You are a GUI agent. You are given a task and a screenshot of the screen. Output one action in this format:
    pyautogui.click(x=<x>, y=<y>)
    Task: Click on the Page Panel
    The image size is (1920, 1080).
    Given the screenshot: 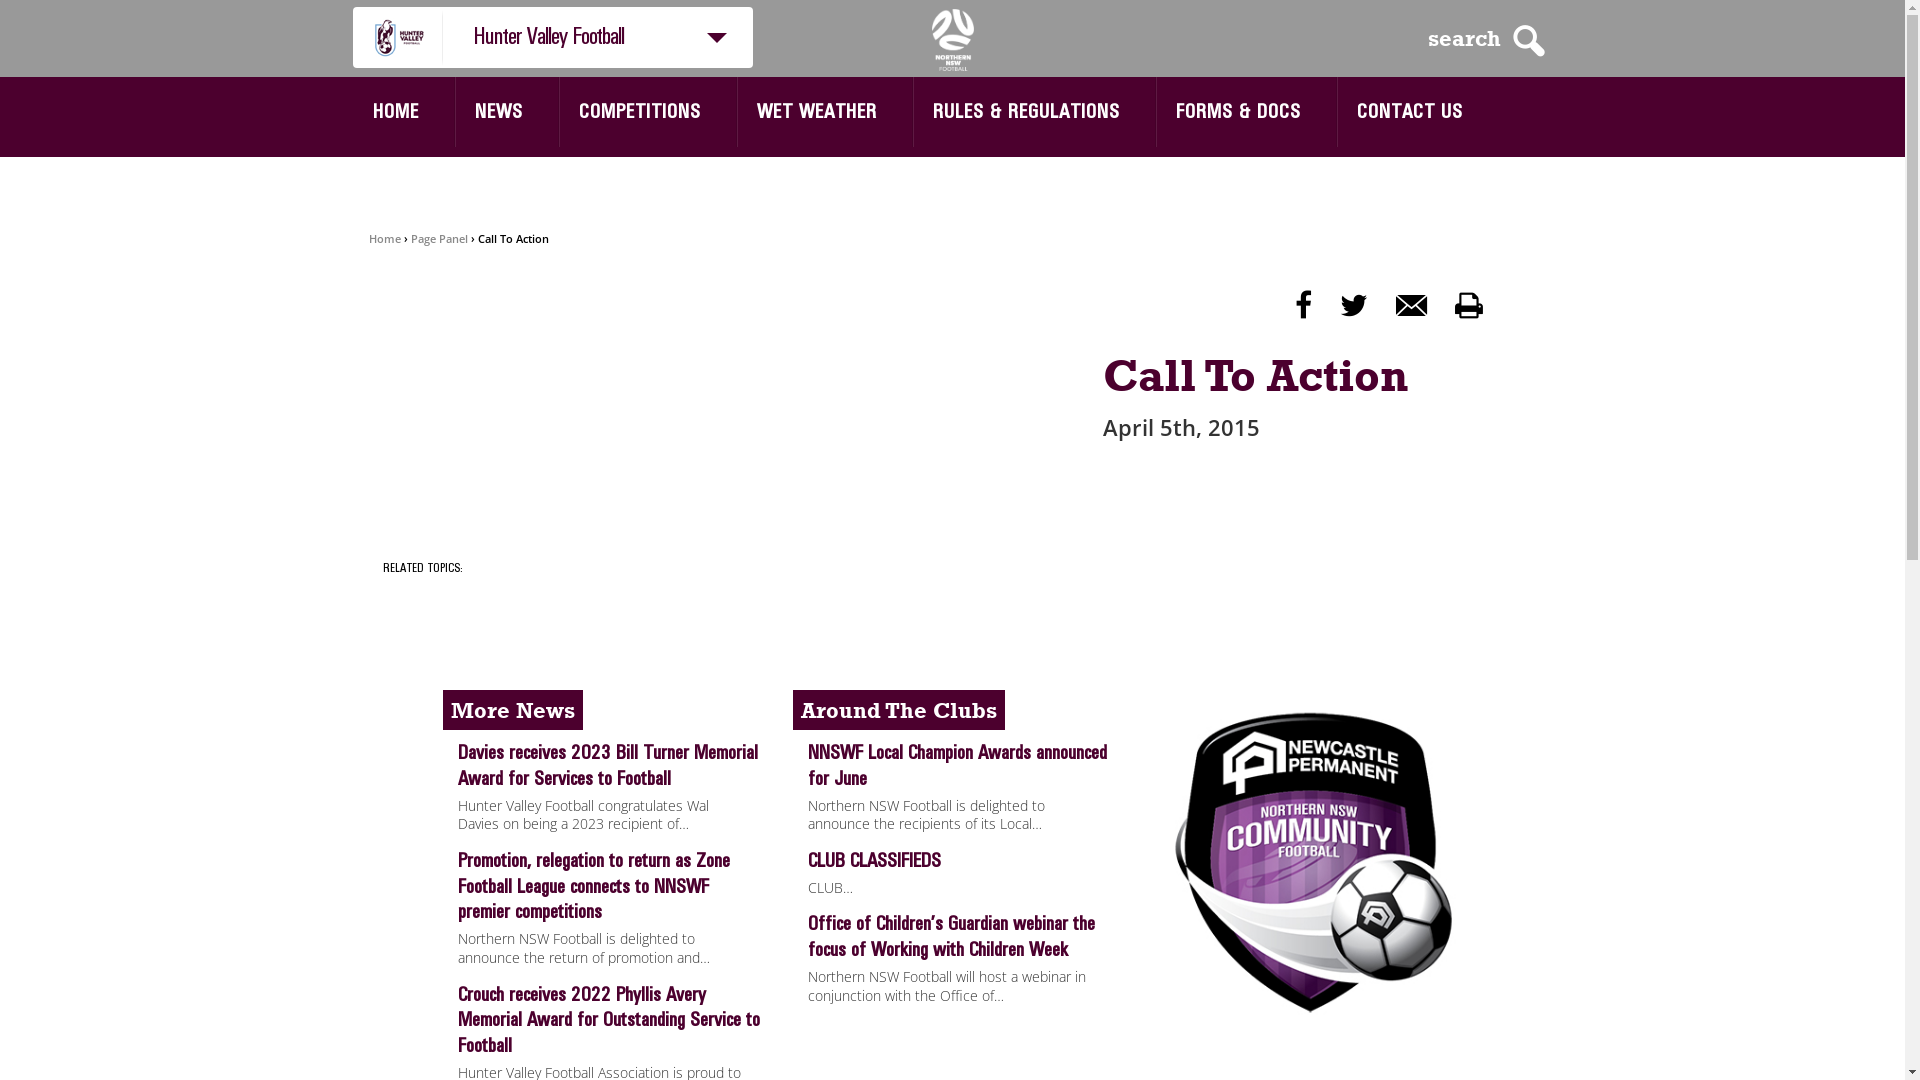 What is the action you would take?
    pyautogui.click(x=438, y=238)
    